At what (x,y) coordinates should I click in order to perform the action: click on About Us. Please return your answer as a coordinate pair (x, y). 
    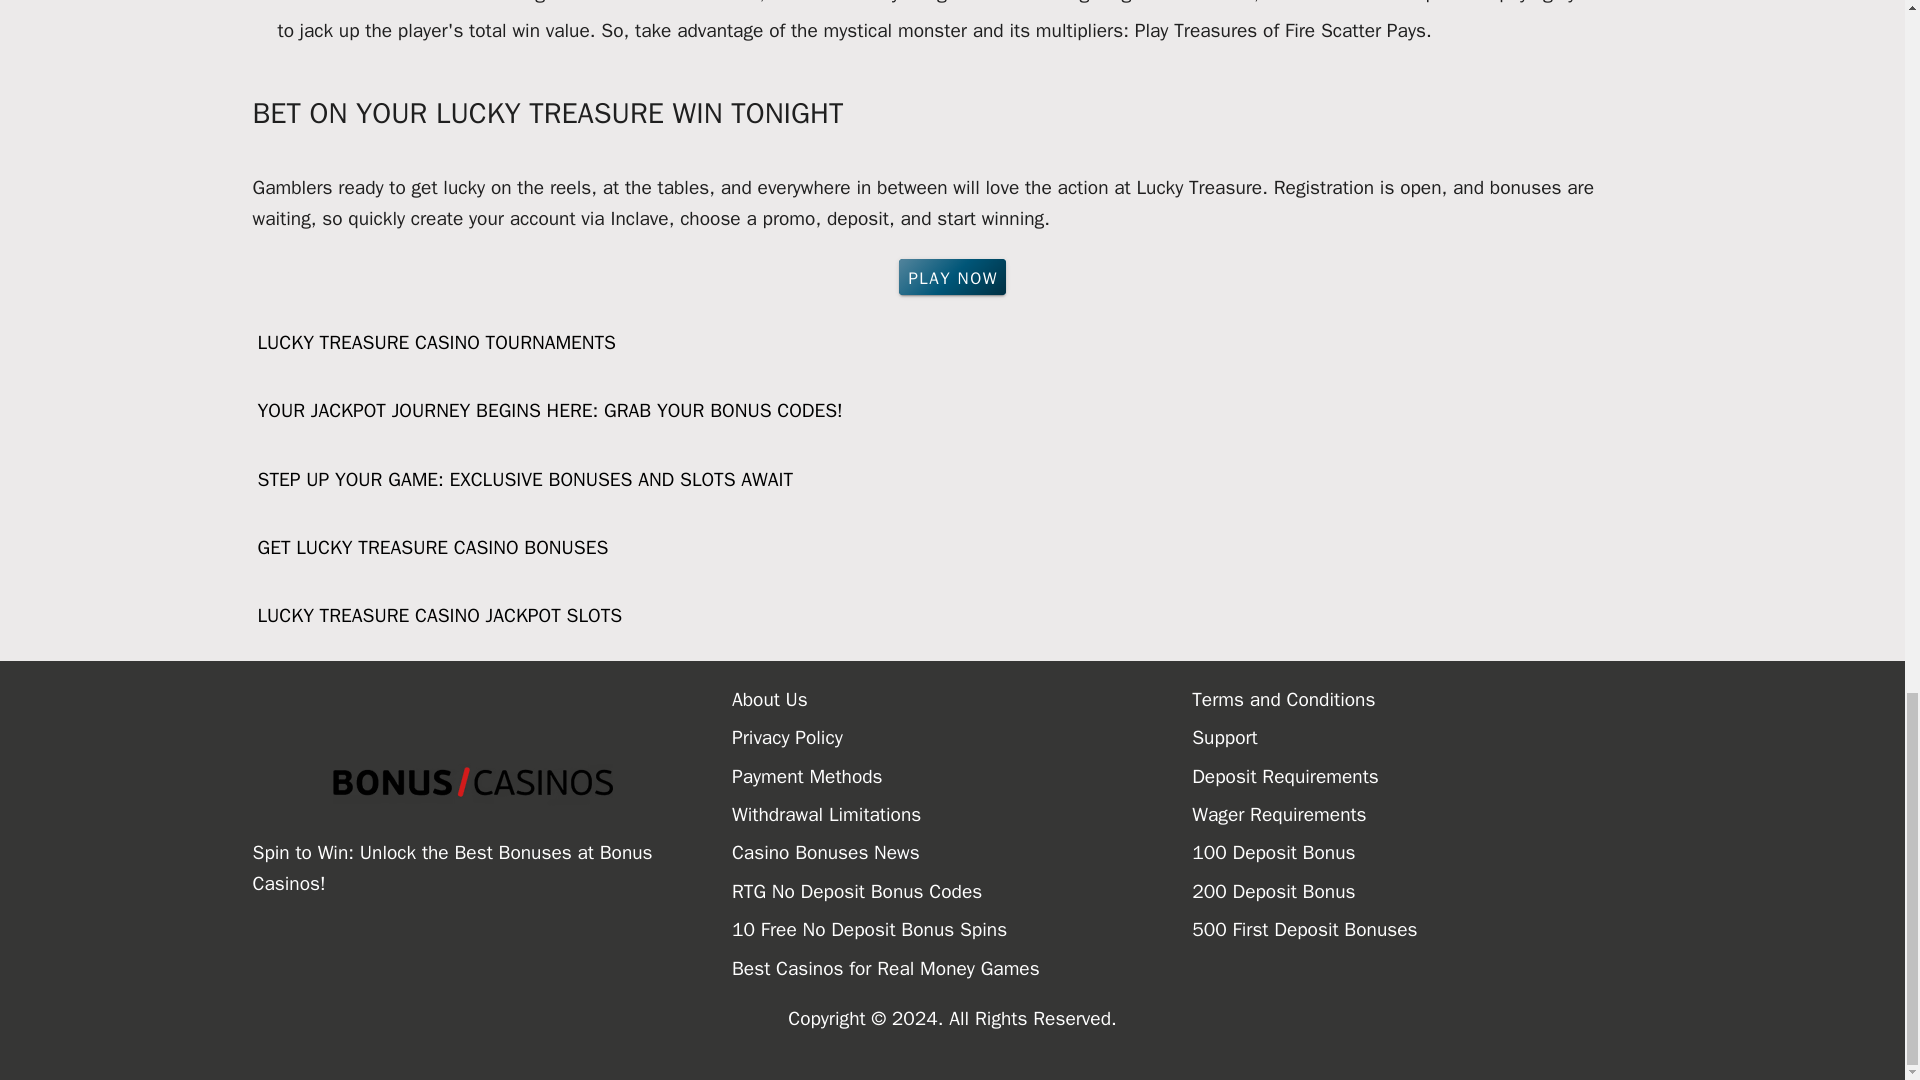
    Looking at the image, I should click on (962, 700).